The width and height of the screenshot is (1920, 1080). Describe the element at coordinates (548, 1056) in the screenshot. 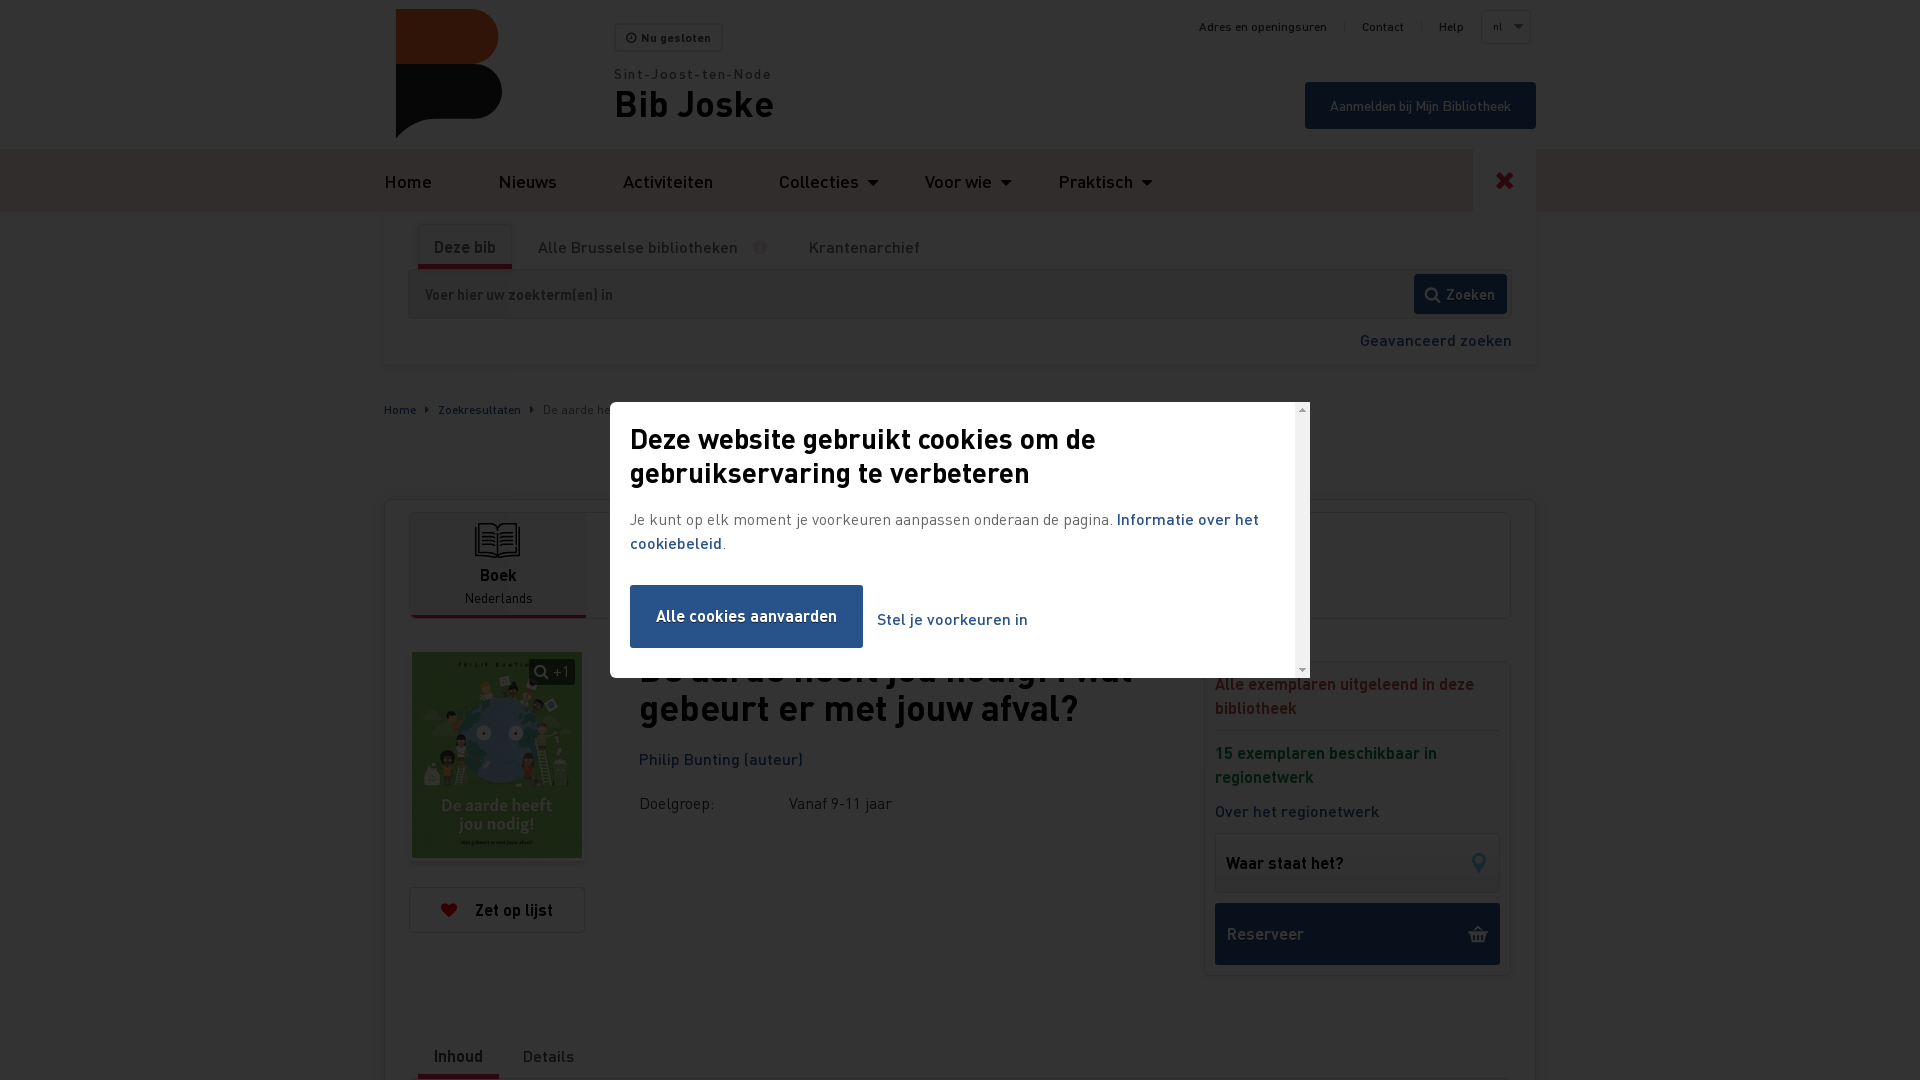

I see `Details` at that location.